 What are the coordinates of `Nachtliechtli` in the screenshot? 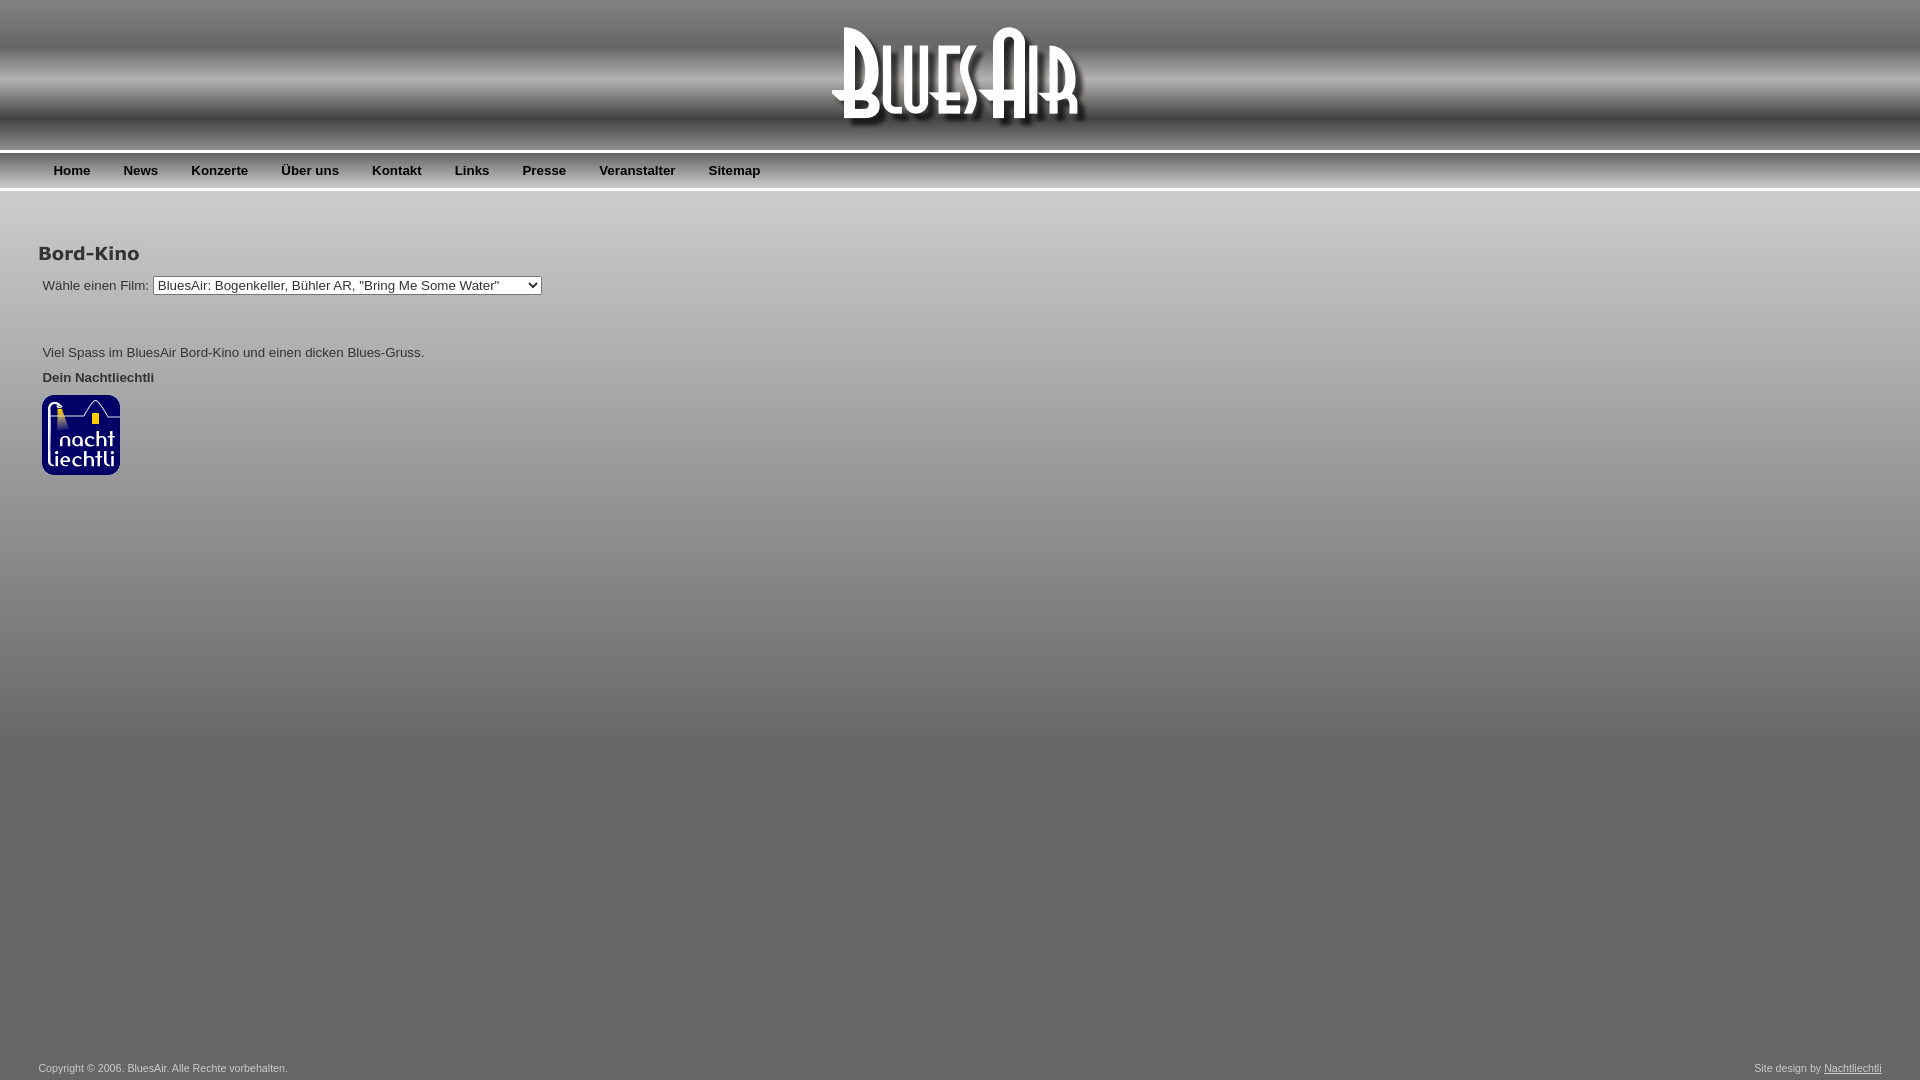 It's located at (1852, 1068).